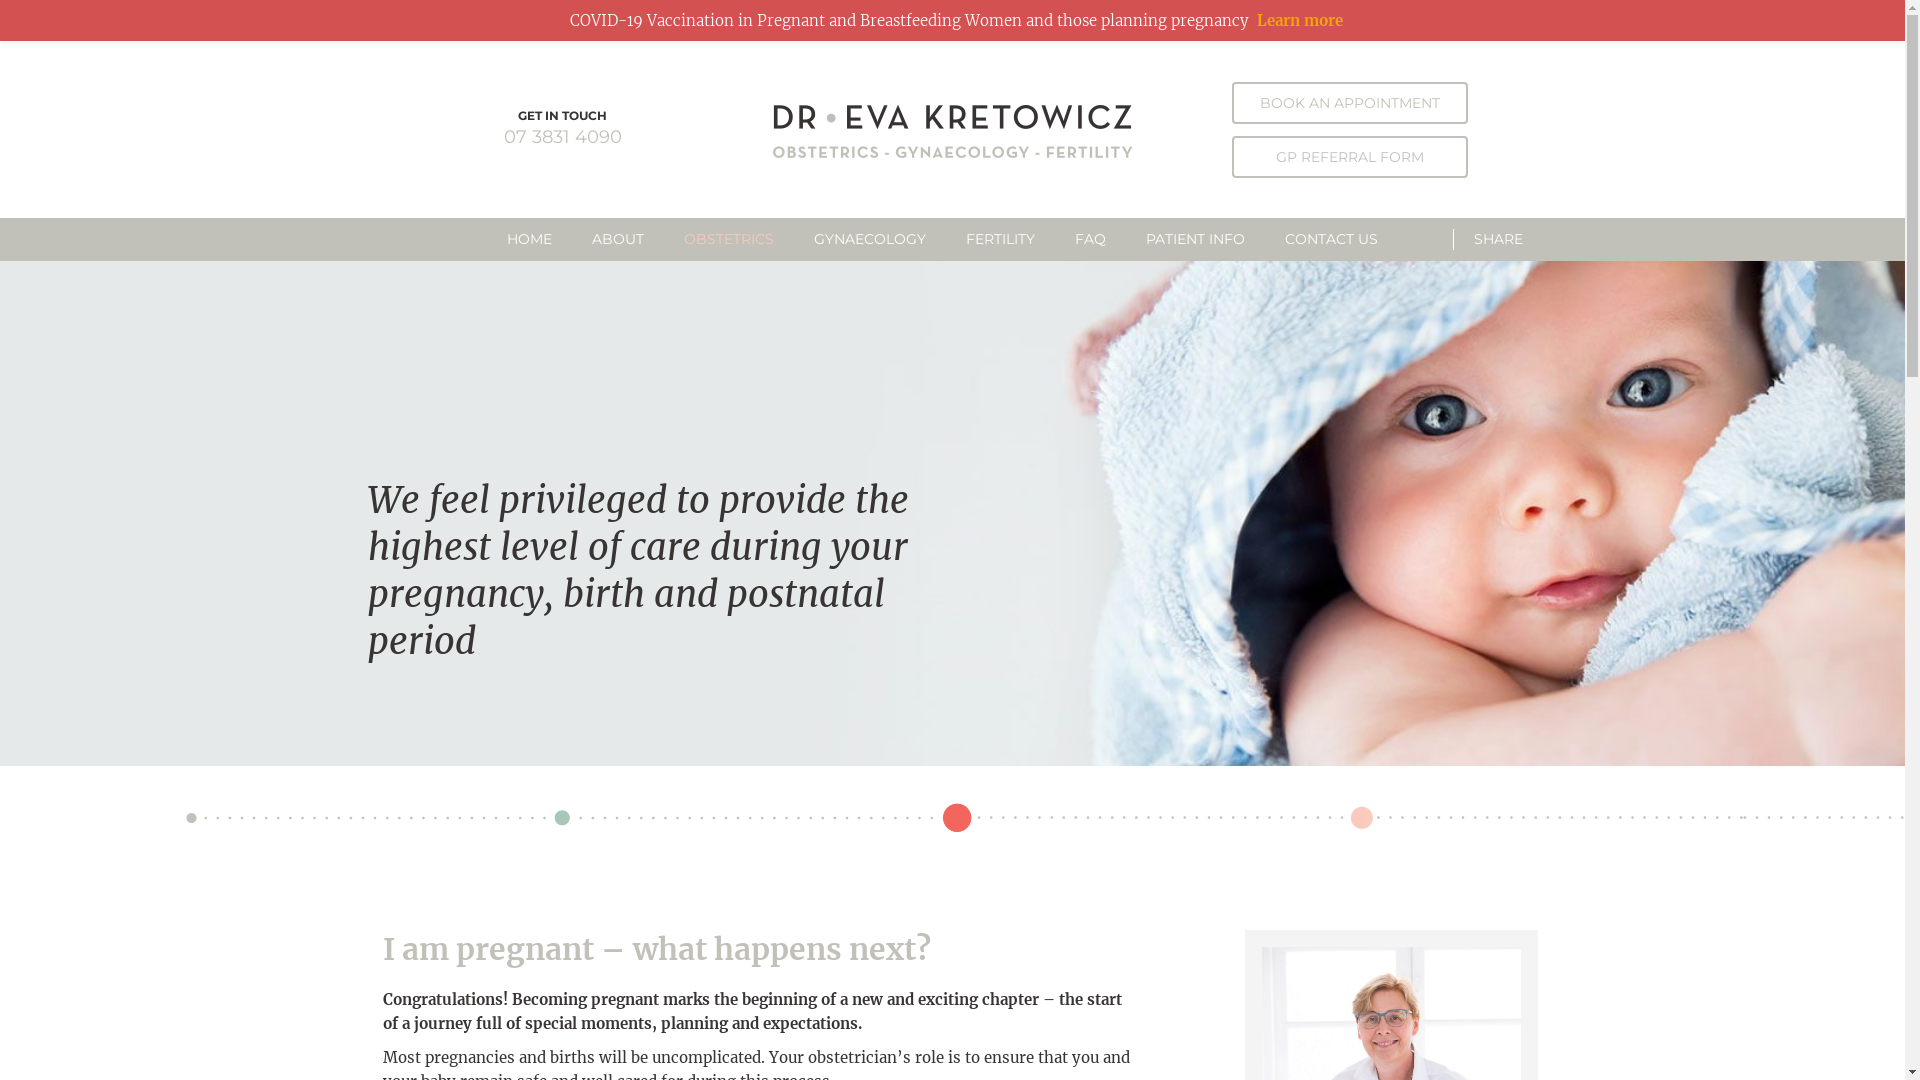 Image resolution: width=1920 pixels, height=1080 pixels. I want to click on PATIENT INFO, so click(1196, 240).